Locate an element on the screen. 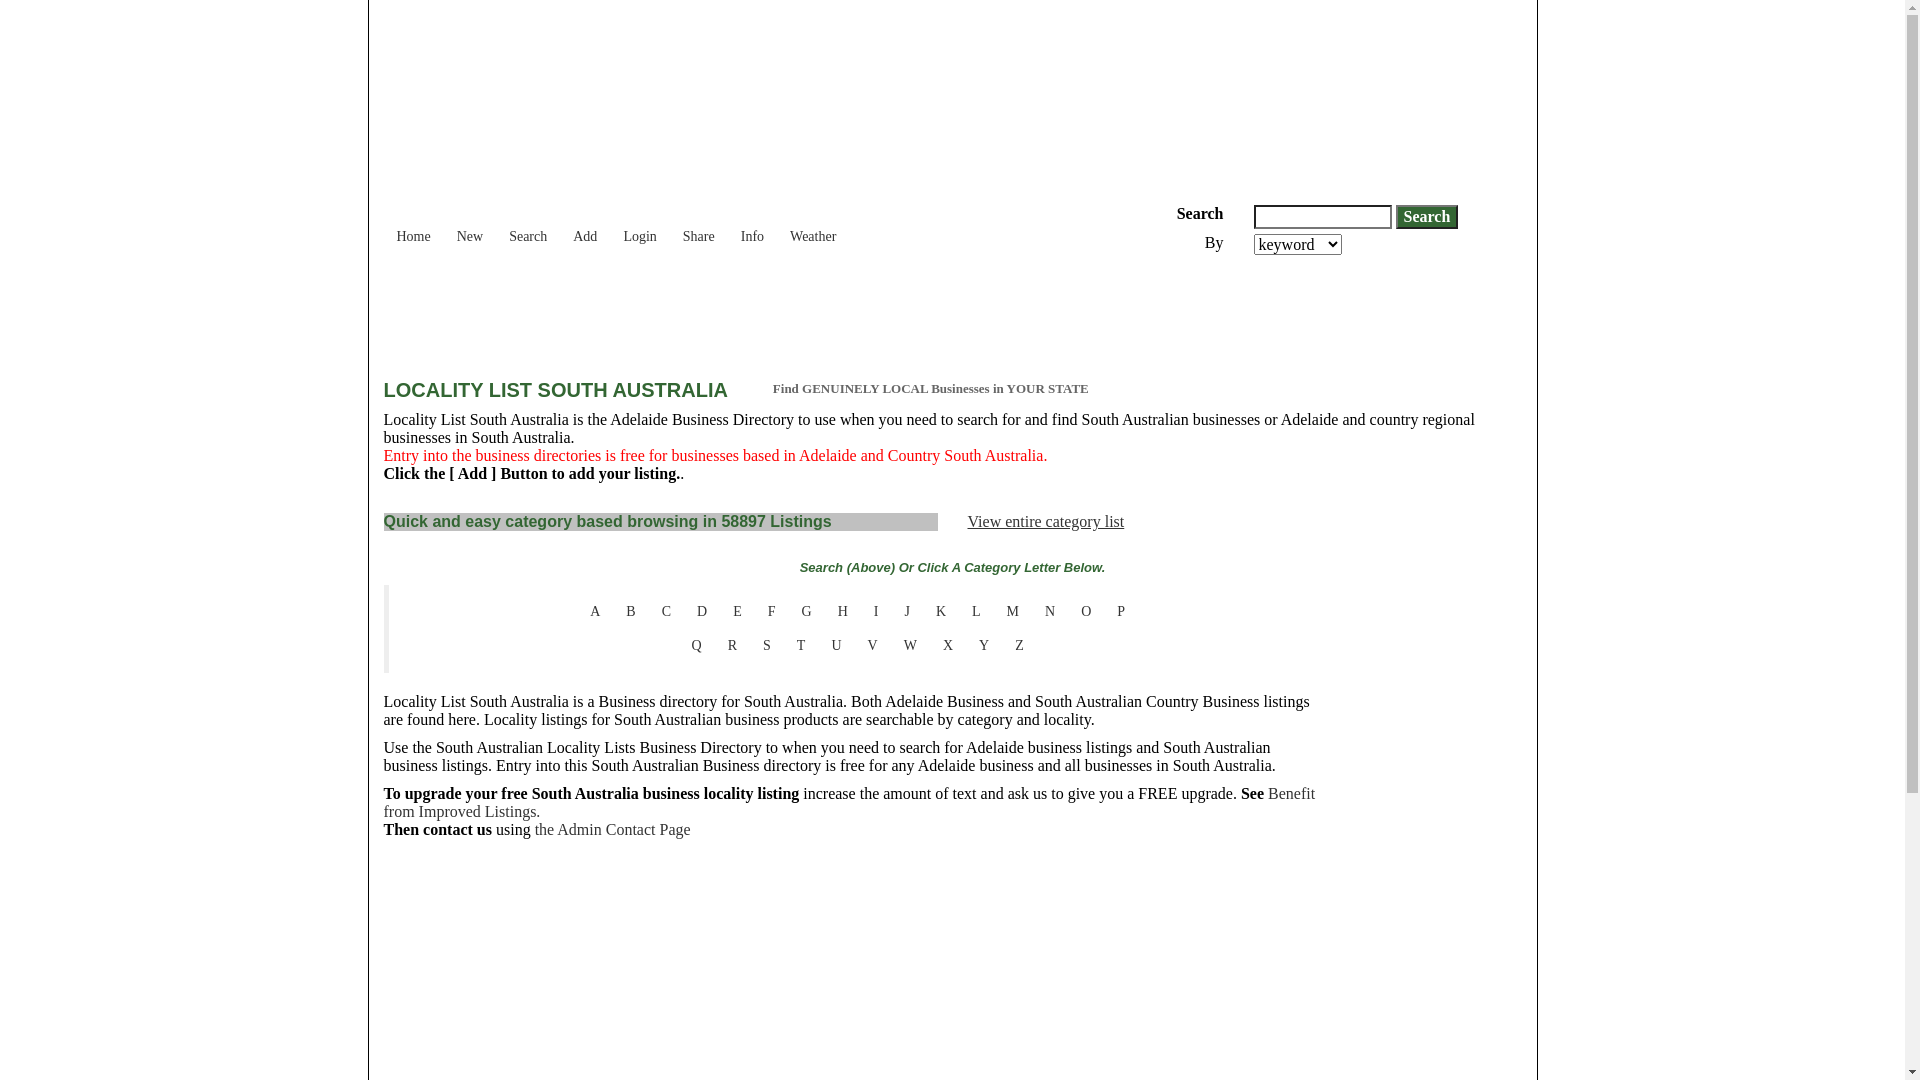 The height and width of the screenshot is (1080, 1920). K is located at coordinates (941, 612).